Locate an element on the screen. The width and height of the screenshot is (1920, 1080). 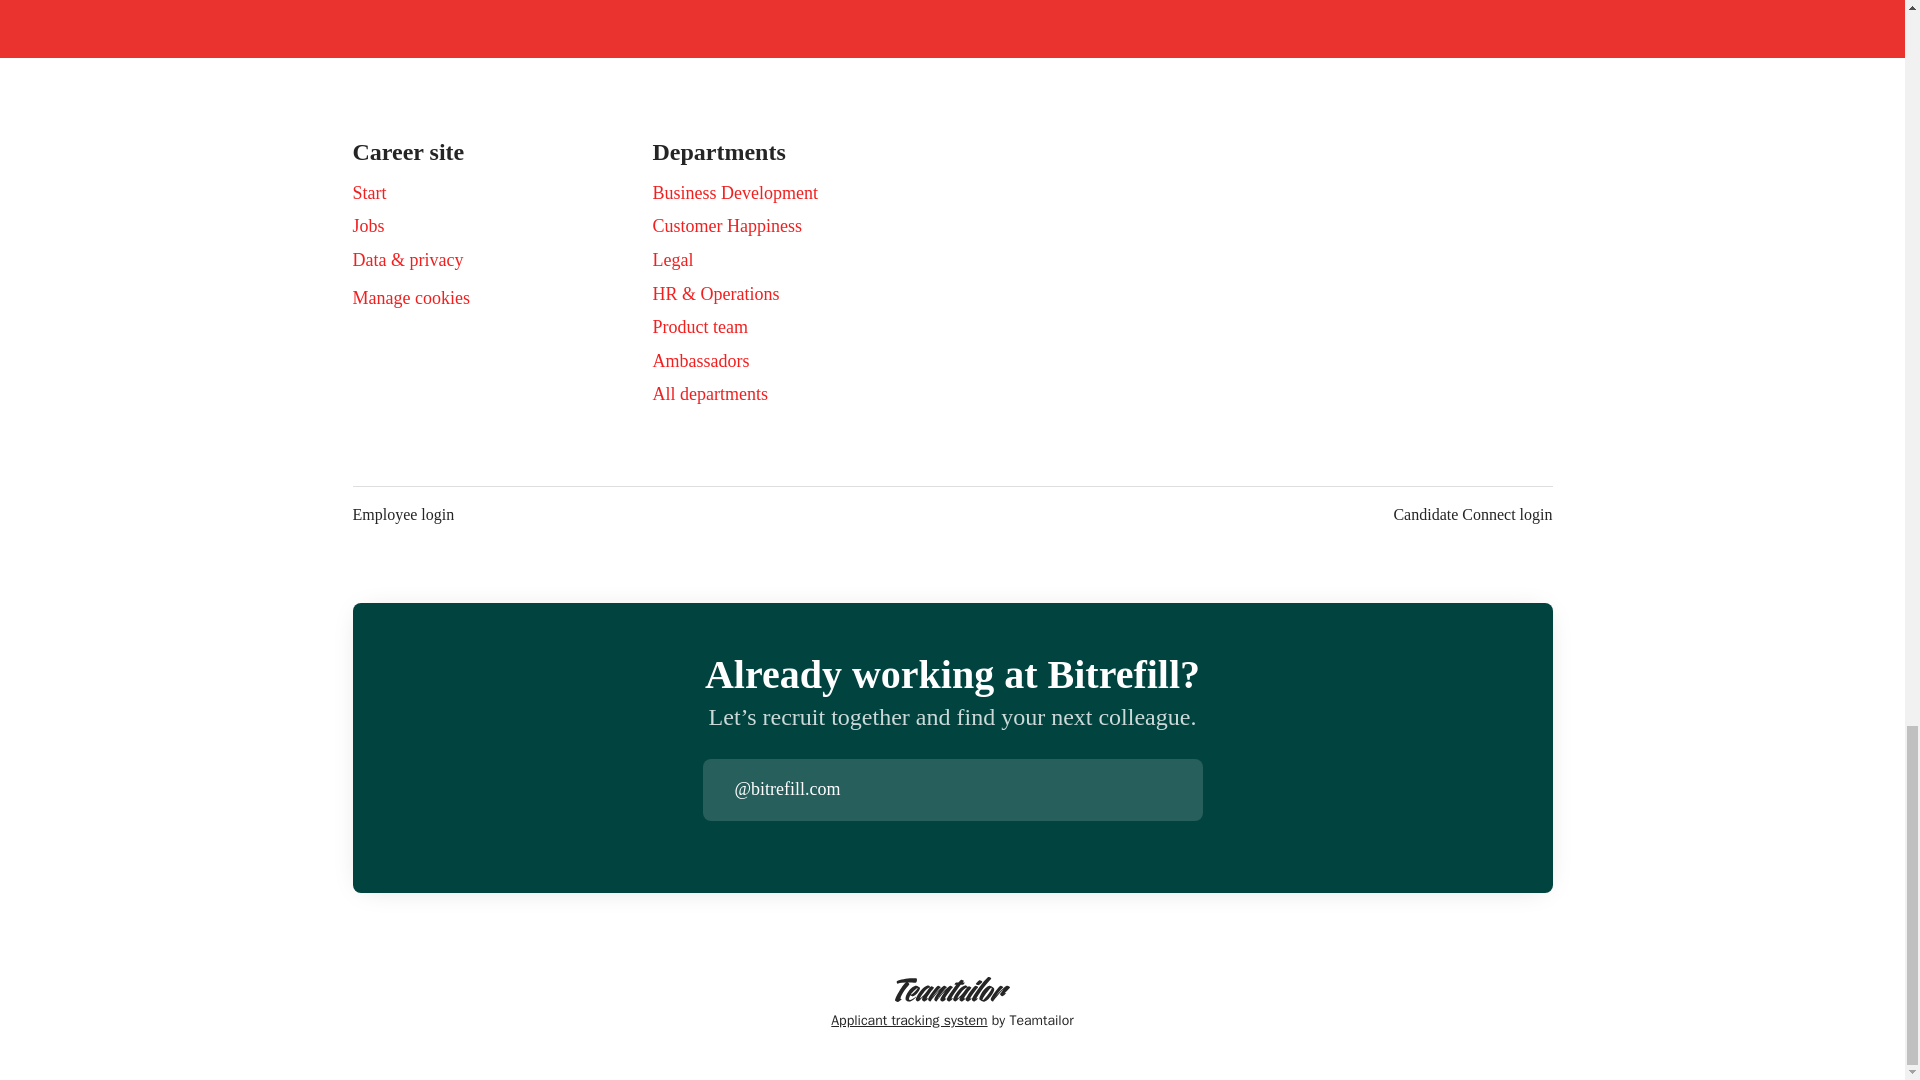
Jobs is located at coordinates (368, 225).